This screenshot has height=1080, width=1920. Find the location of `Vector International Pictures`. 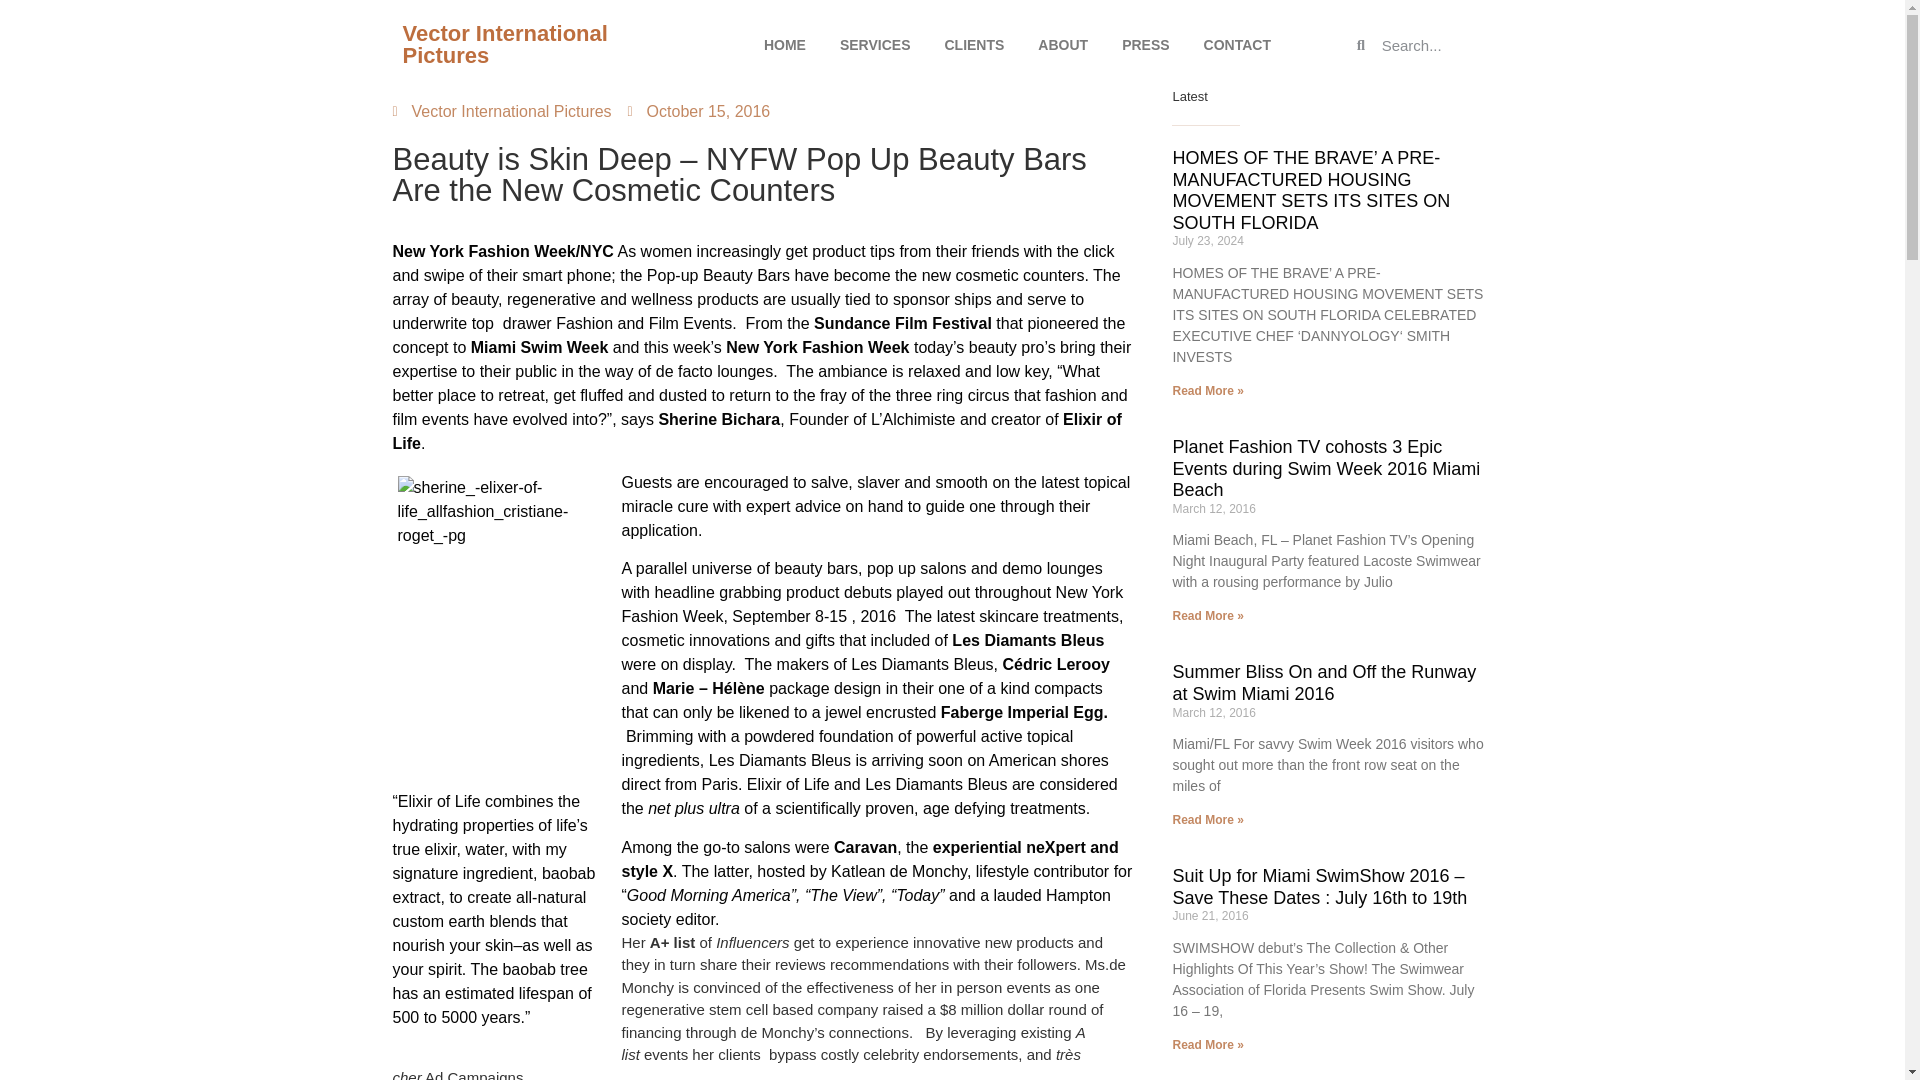

Vector International Pictures is located at coordinates (500, 112).